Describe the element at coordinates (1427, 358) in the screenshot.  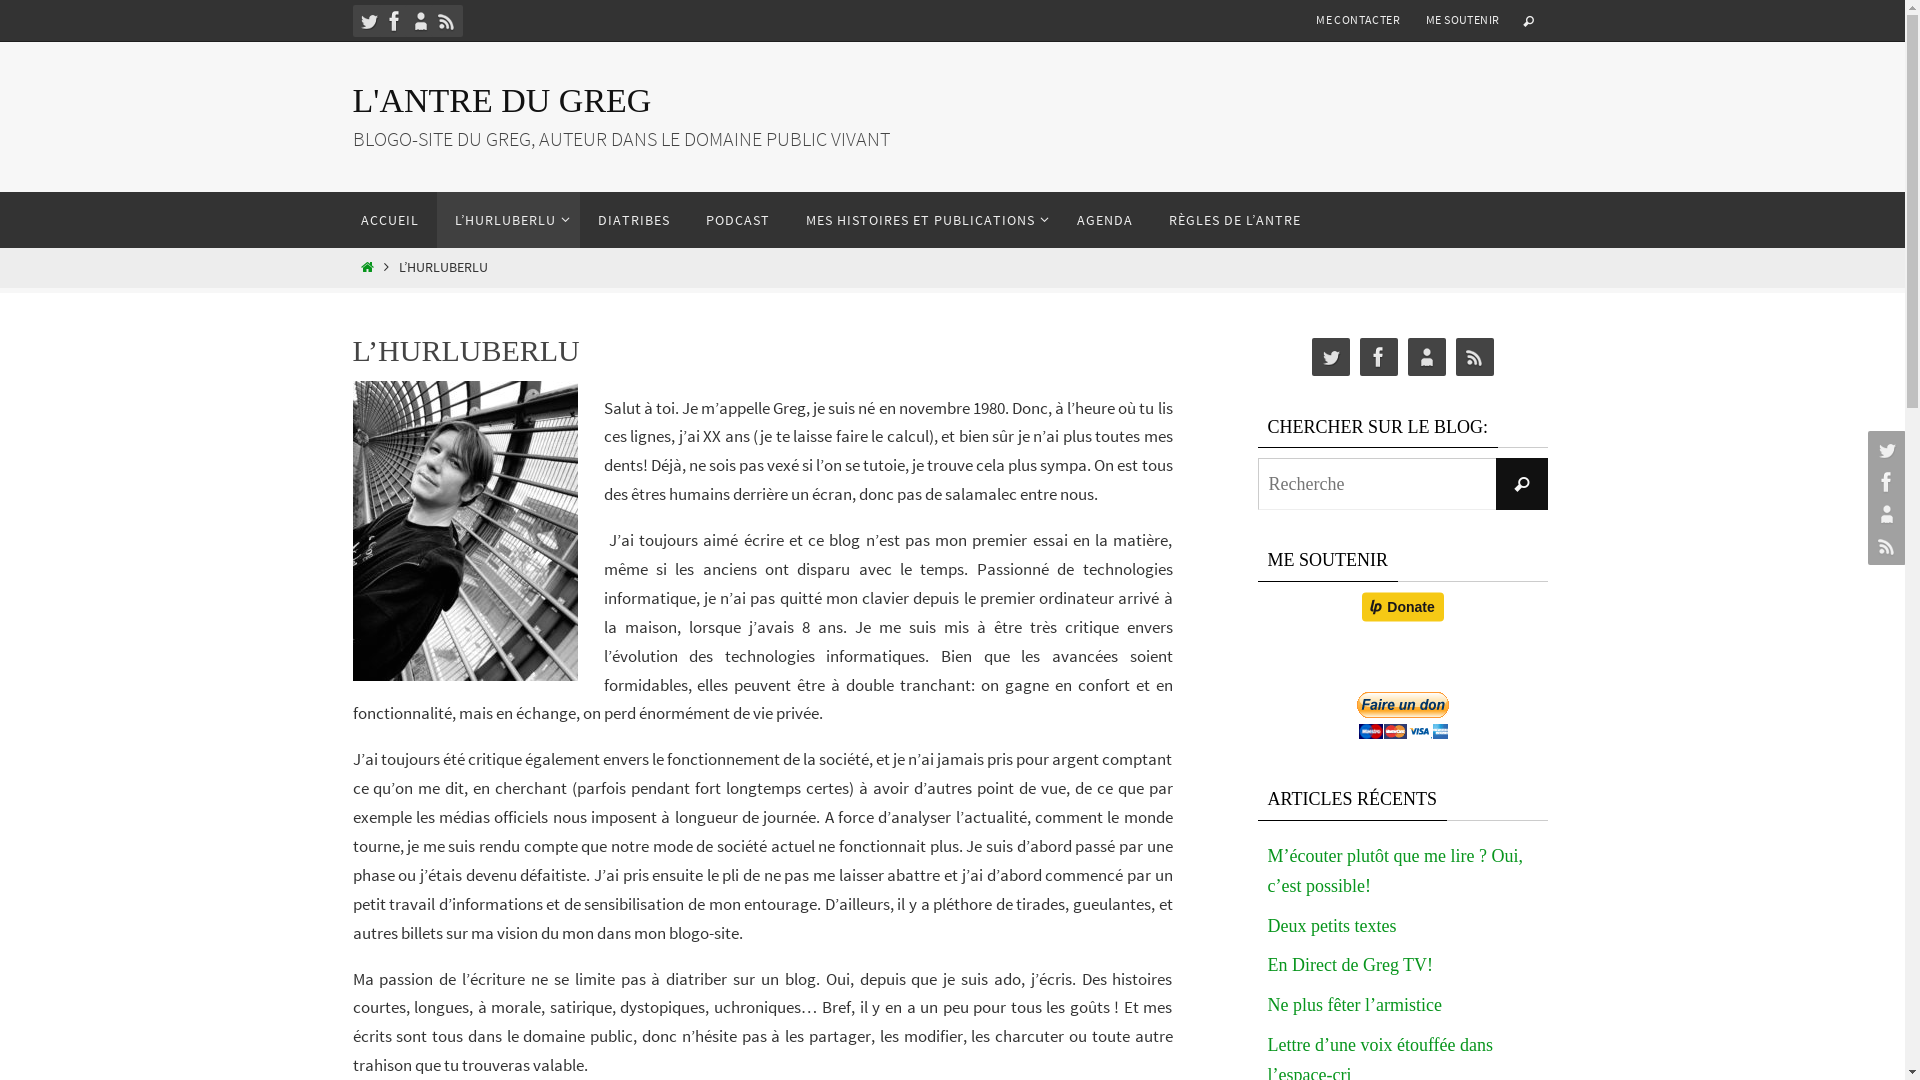
I see `AboutMe` at that location.